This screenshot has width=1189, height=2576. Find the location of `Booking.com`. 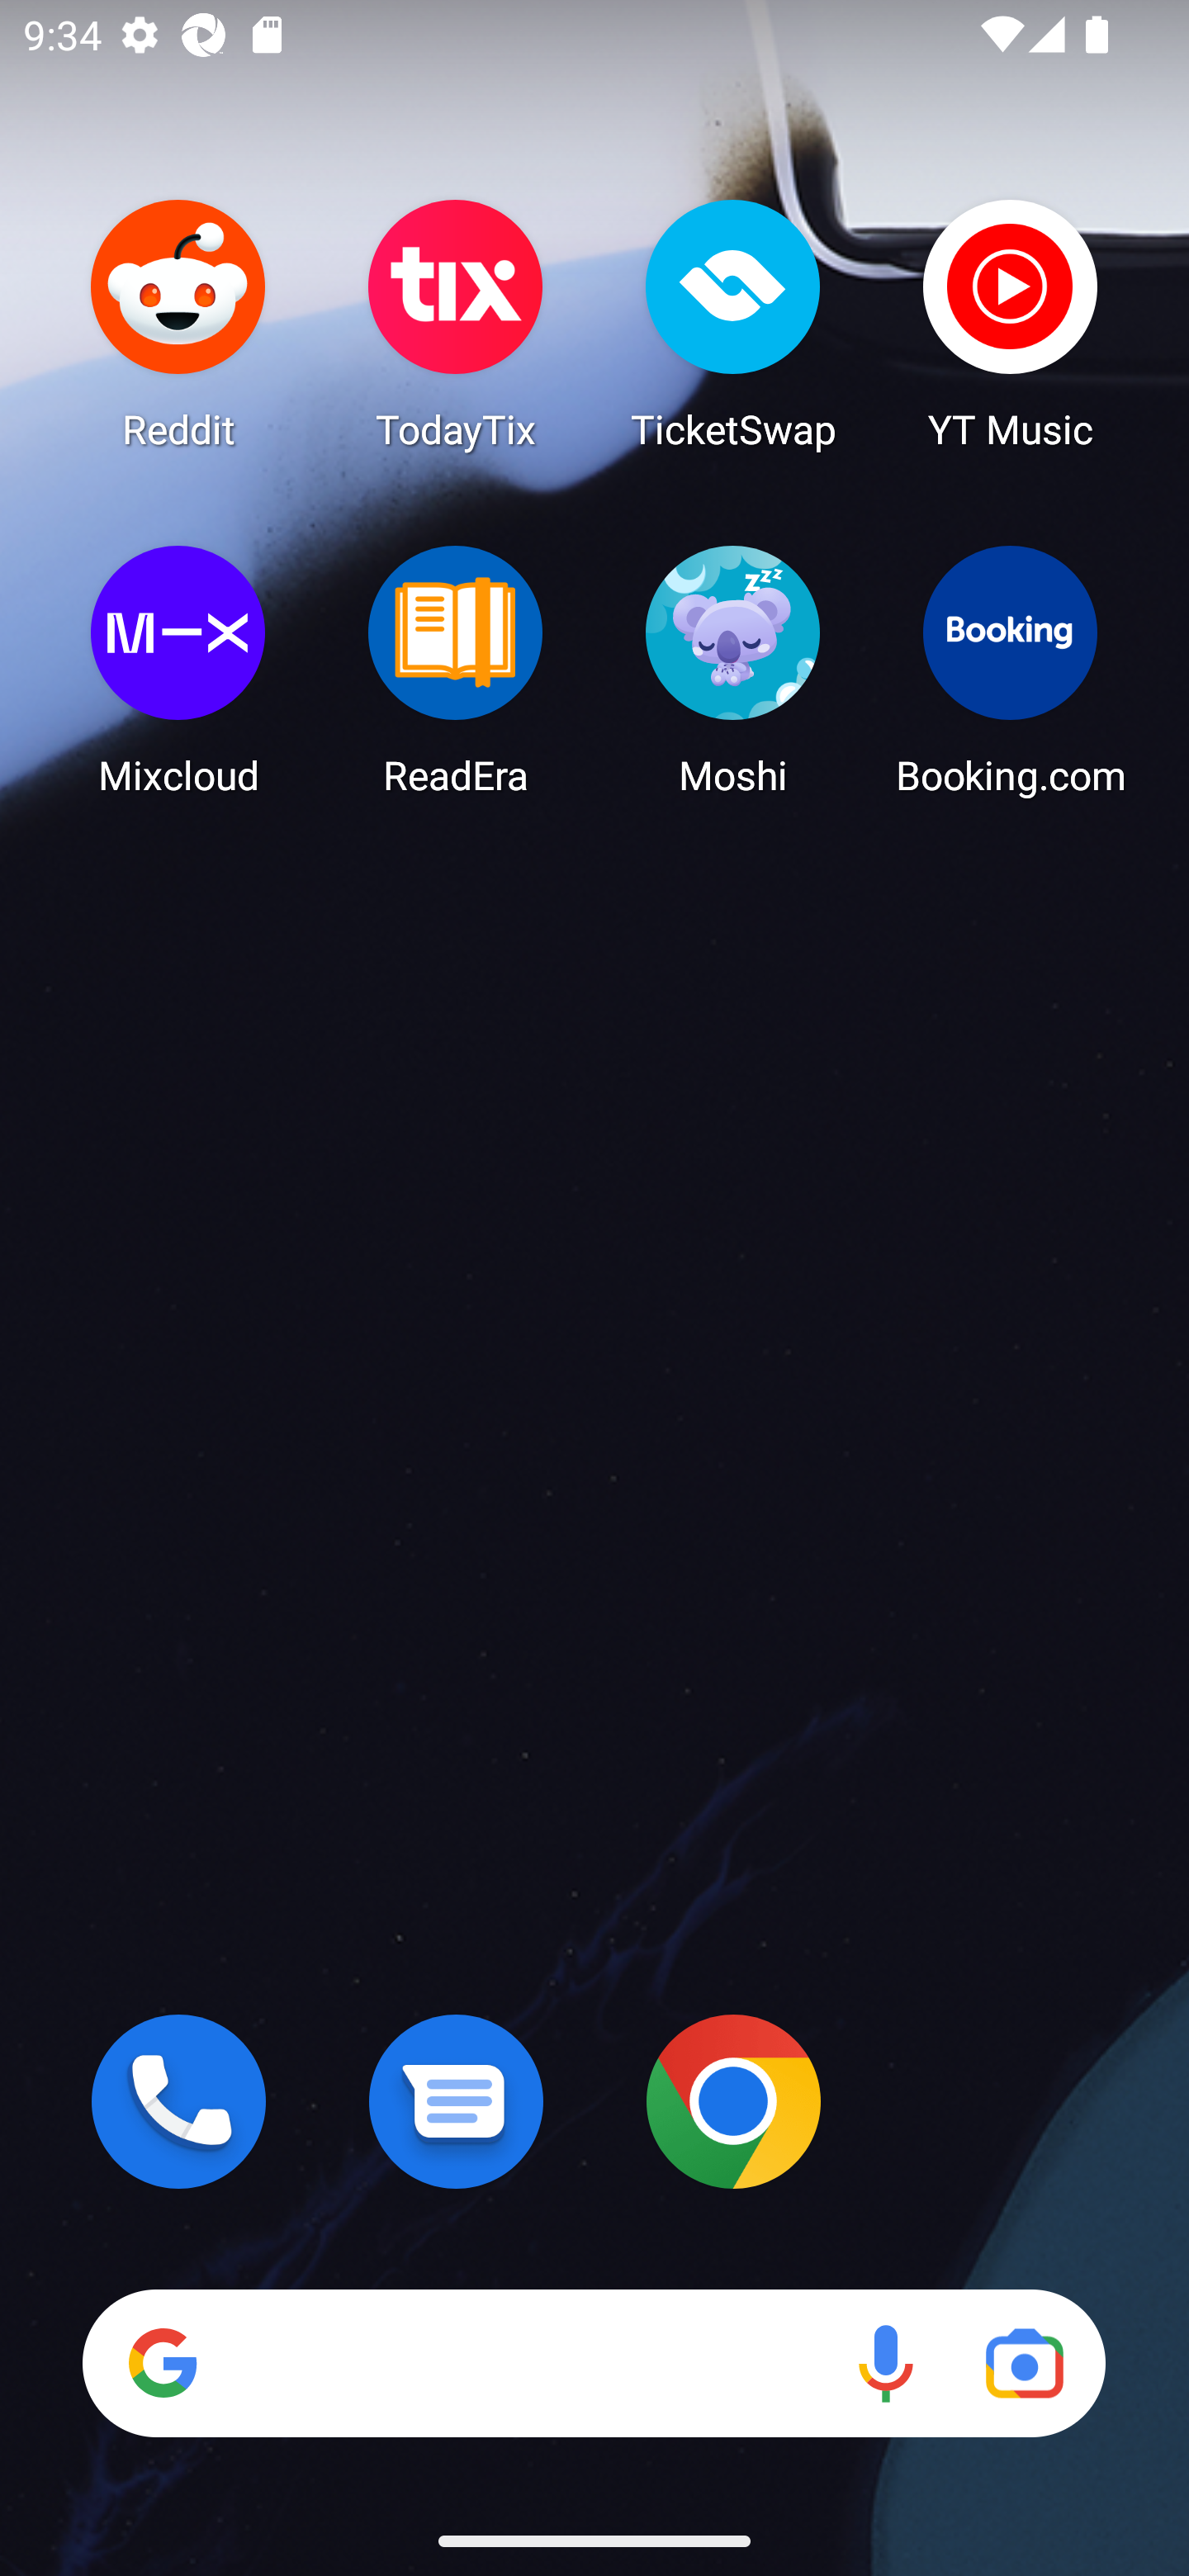

Booking.com is located at coordinates (1011, 670).